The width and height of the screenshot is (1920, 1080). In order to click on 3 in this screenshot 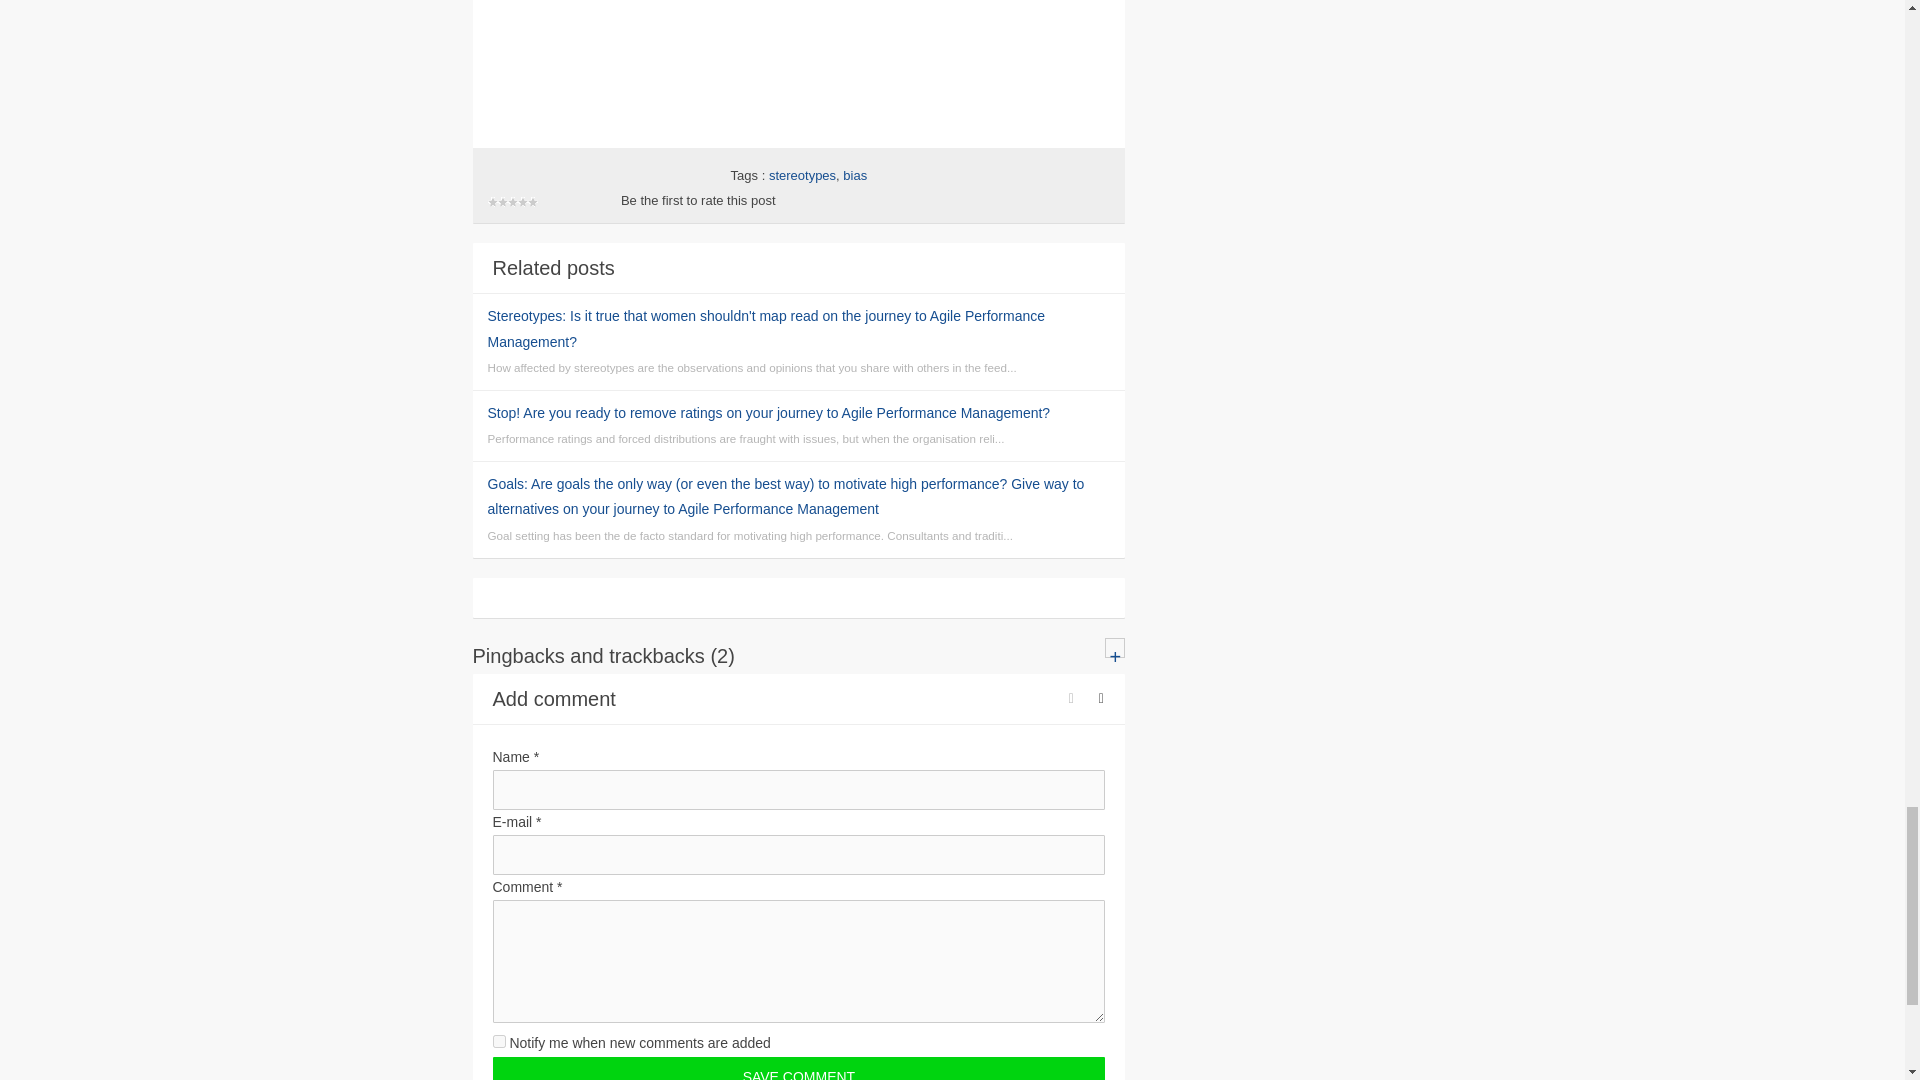, I will do `click(502, 209)`.